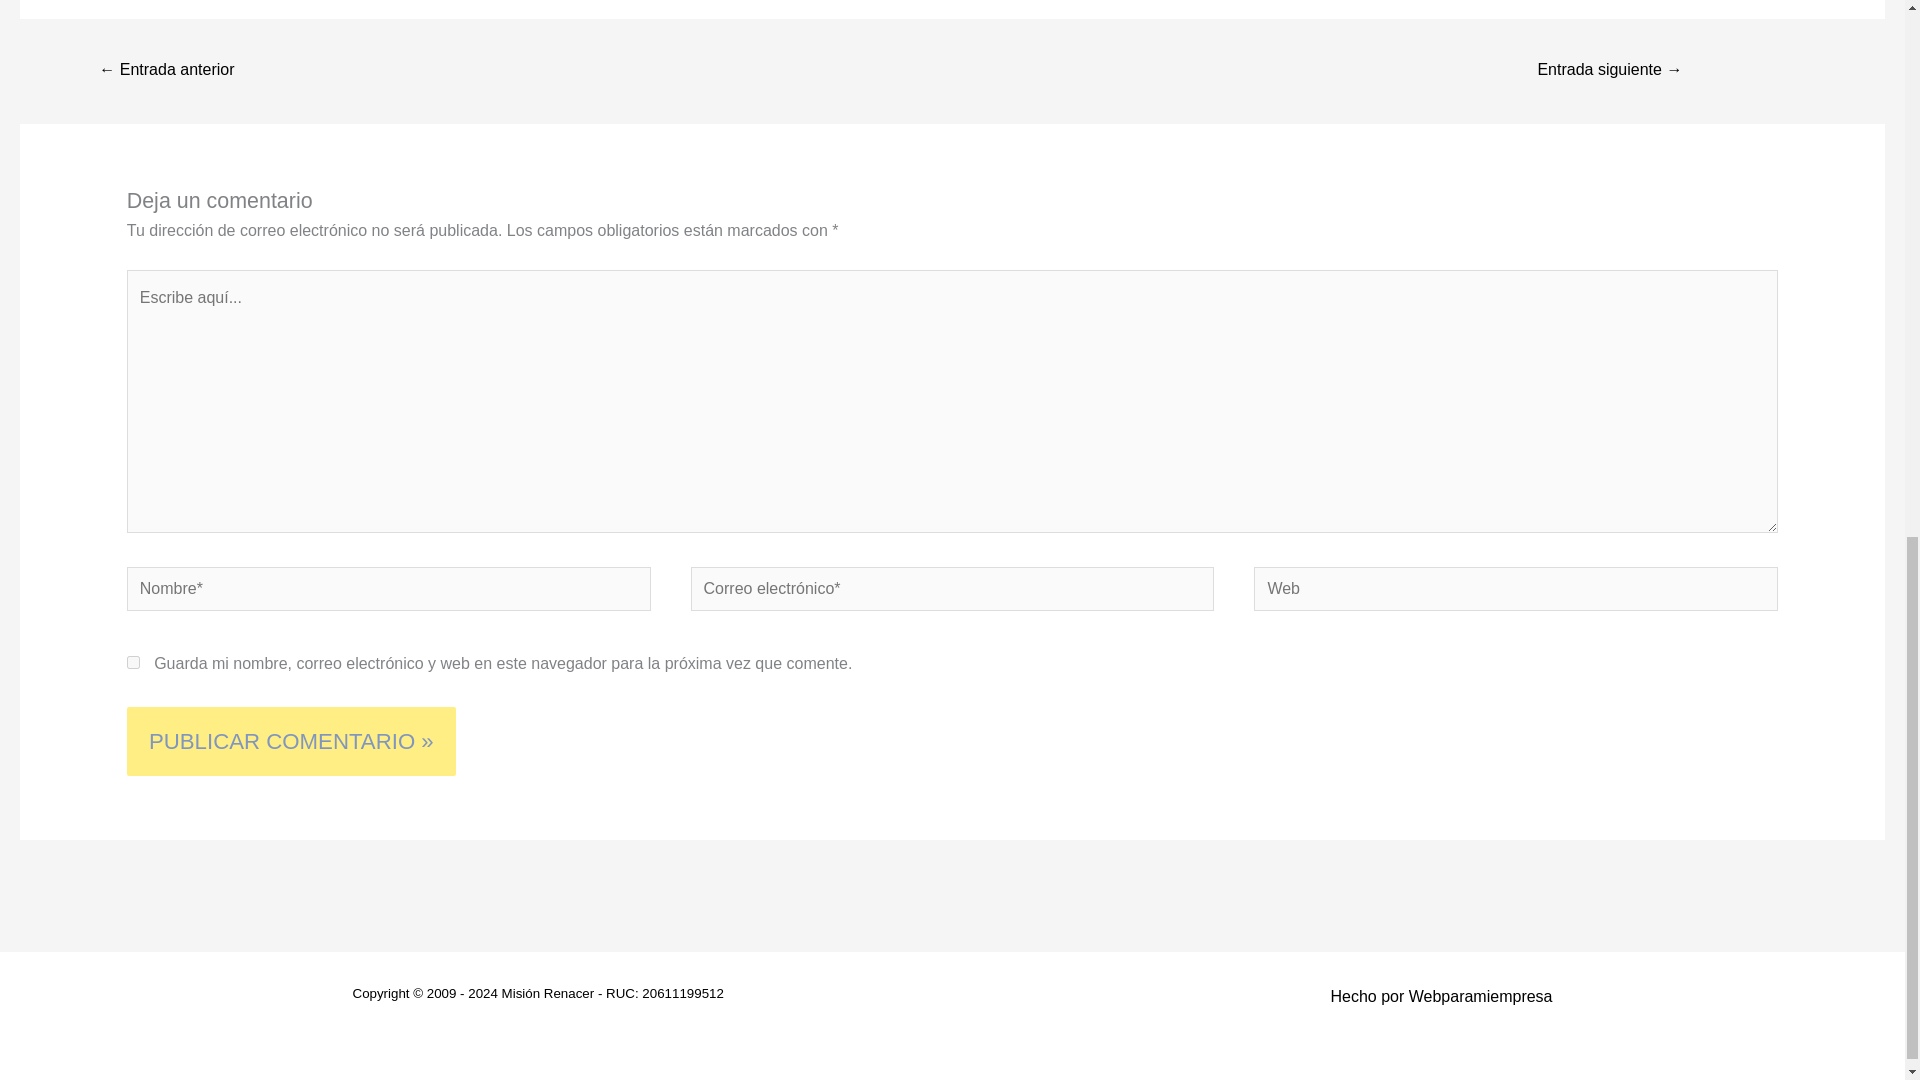 This screenshot has height=1080, width=1920. What do you see at coordinates (166, 70) in the screenshot?
I see `If you should Meet Online Dating Partners` at bounding box center [166, 70].